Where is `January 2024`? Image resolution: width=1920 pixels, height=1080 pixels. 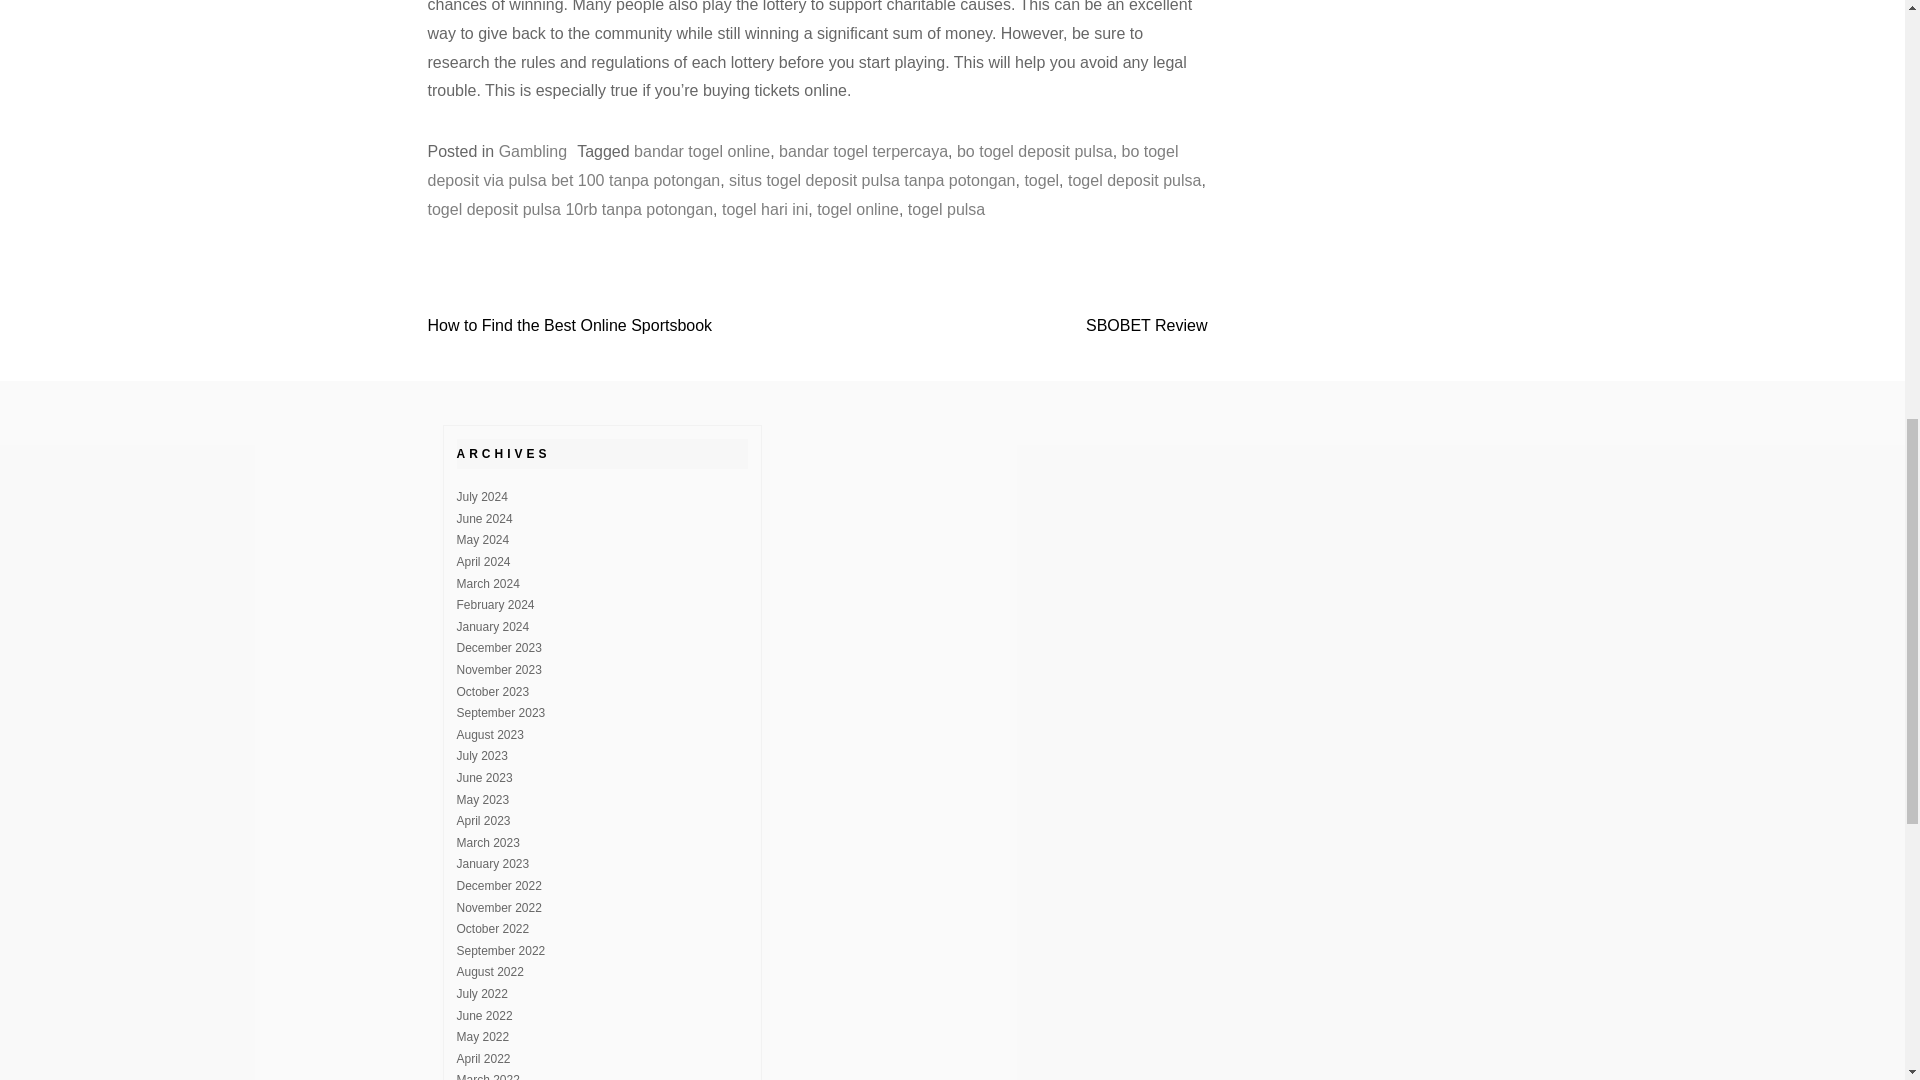 January 2024 is located at coordinates (492, 626).